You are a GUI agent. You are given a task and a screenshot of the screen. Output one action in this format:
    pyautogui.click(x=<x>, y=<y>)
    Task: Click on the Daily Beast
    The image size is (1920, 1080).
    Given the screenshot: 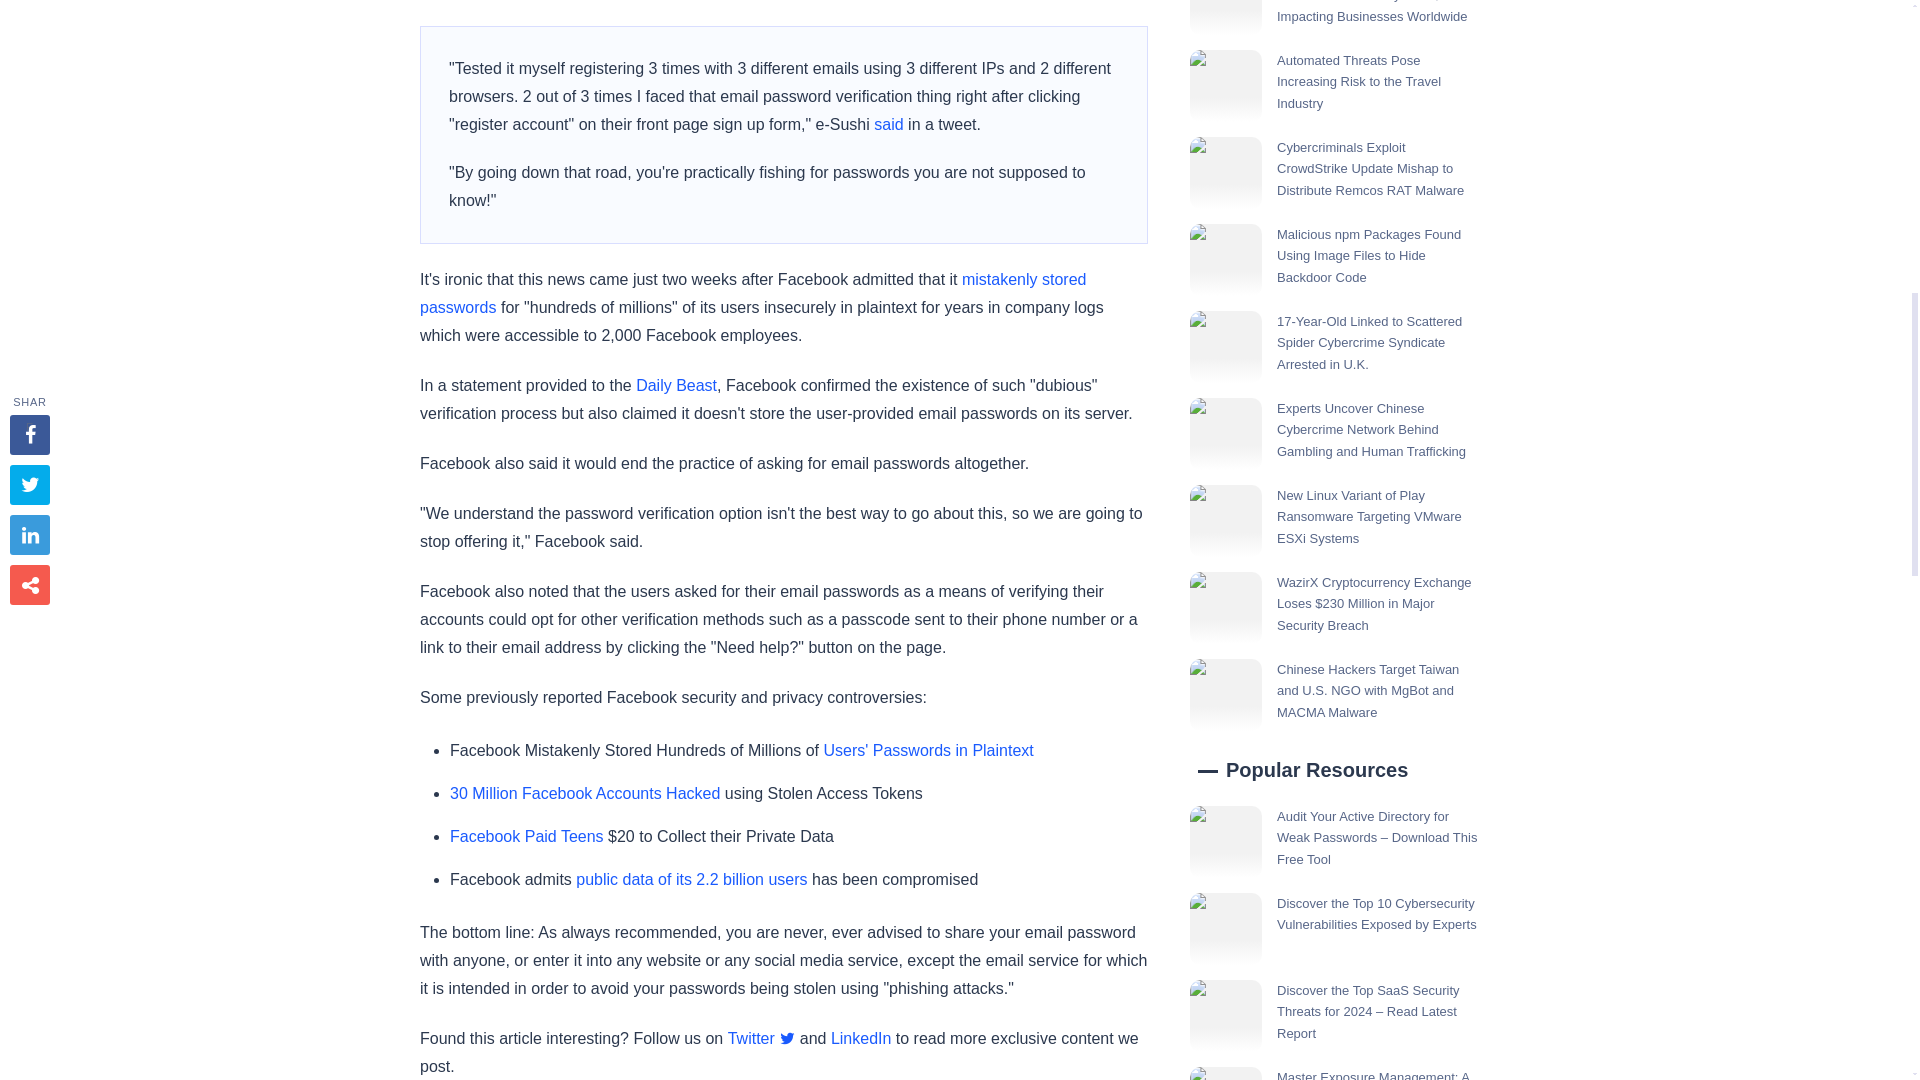 What is the action you would take?
    pyautogui.click(x=676, y=385)
    